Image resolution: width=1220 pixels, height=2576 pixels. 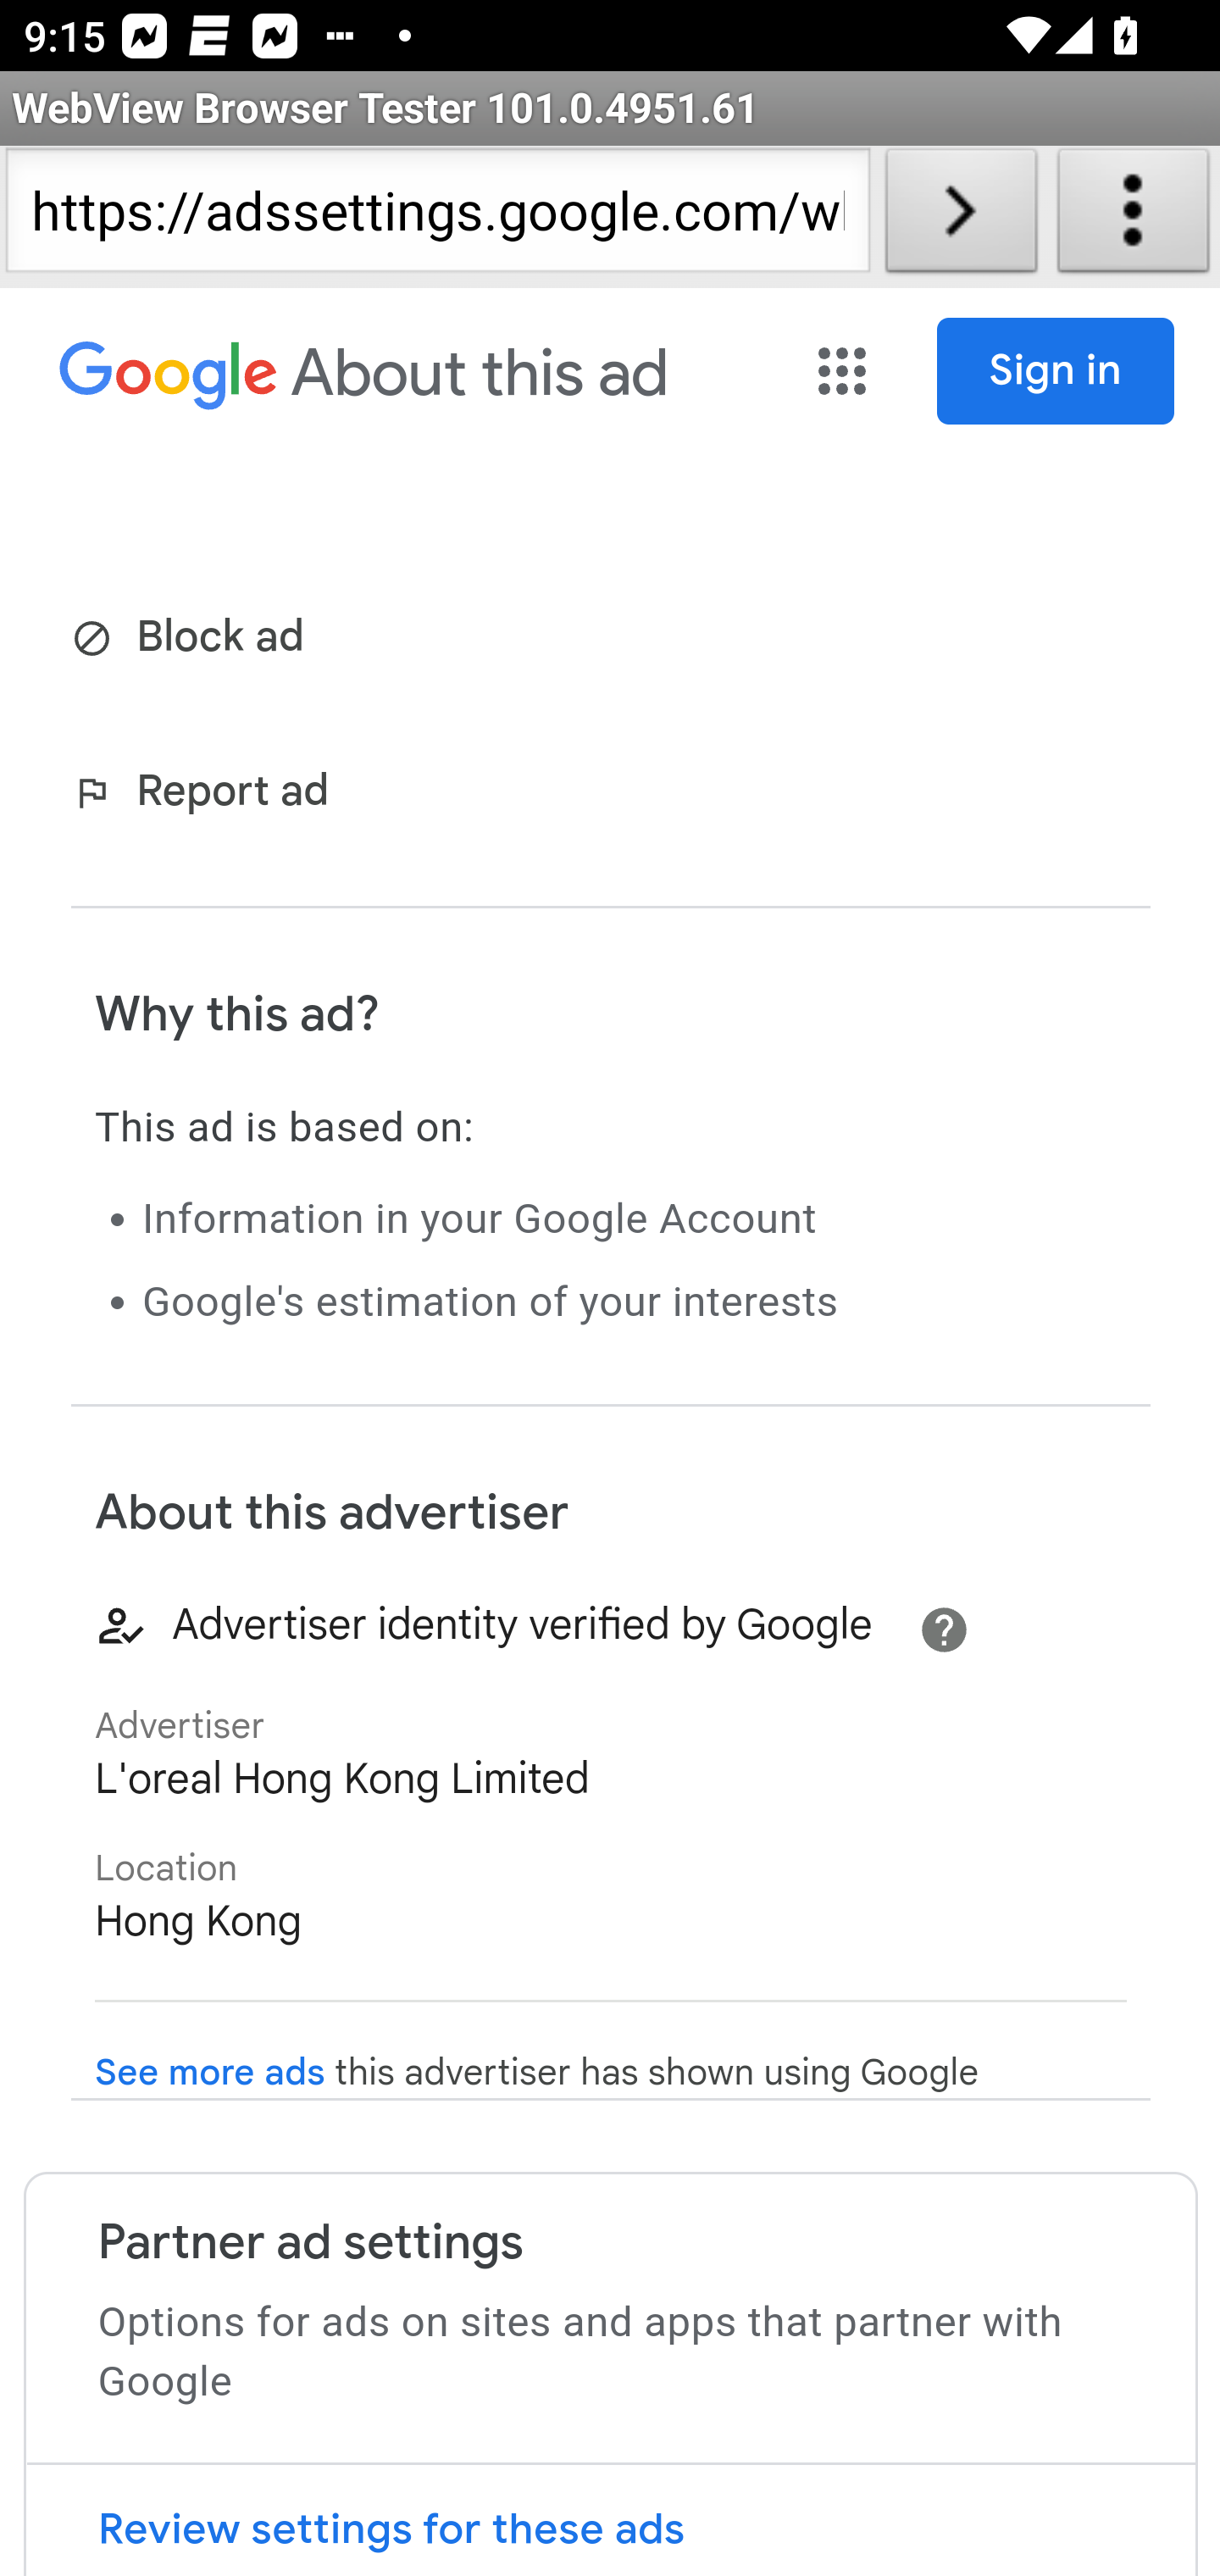 What do you see at coordinates (1134, 217) in the screenshot?
I see `About WebView` at bounding box center [1134, 217].